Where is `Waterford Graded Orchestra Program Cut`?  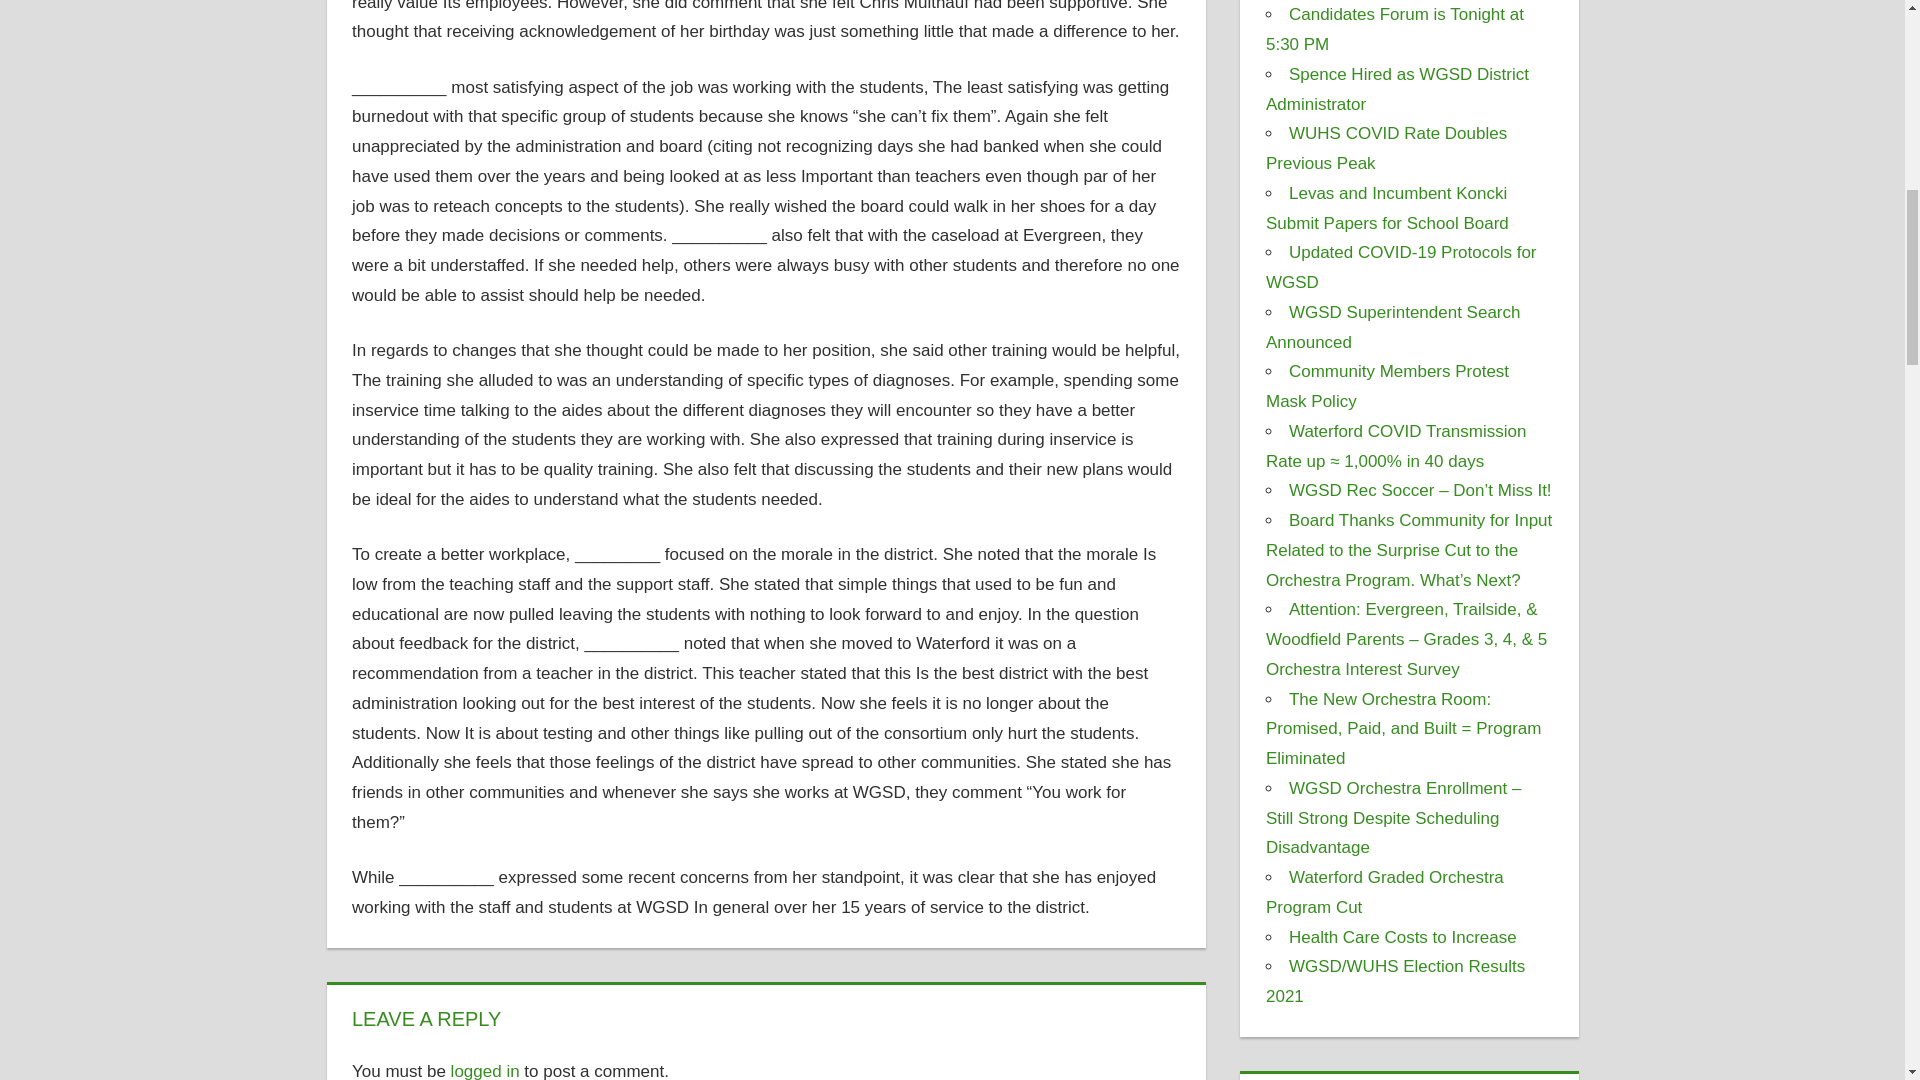 Waterford Graded Orchestra Program Cut is located at coordinates (1384, 892).